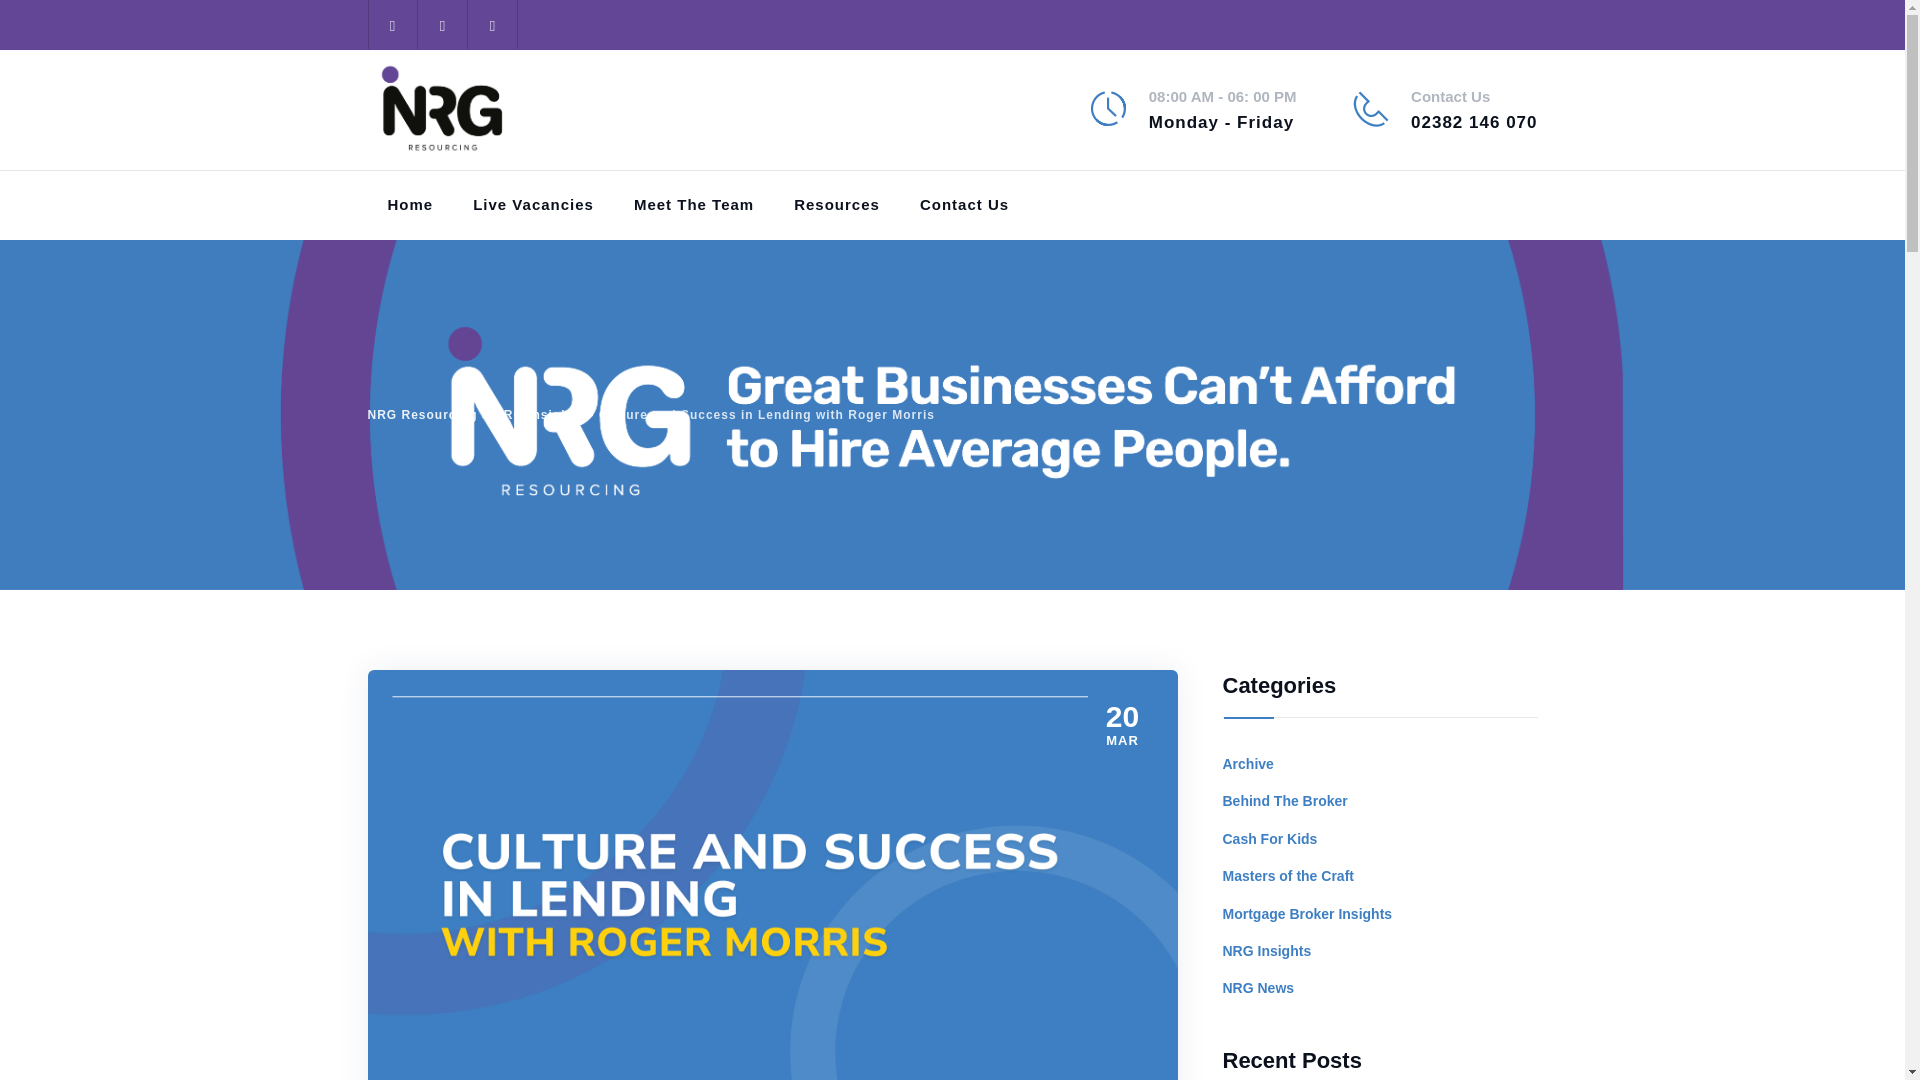 Image resolution: width=1920 pixels, height=1080 pixels. What do you see at coordinates (423, 415) in the screenshot?
I see `NRG Resourcing` at bounding box center [423, 415].